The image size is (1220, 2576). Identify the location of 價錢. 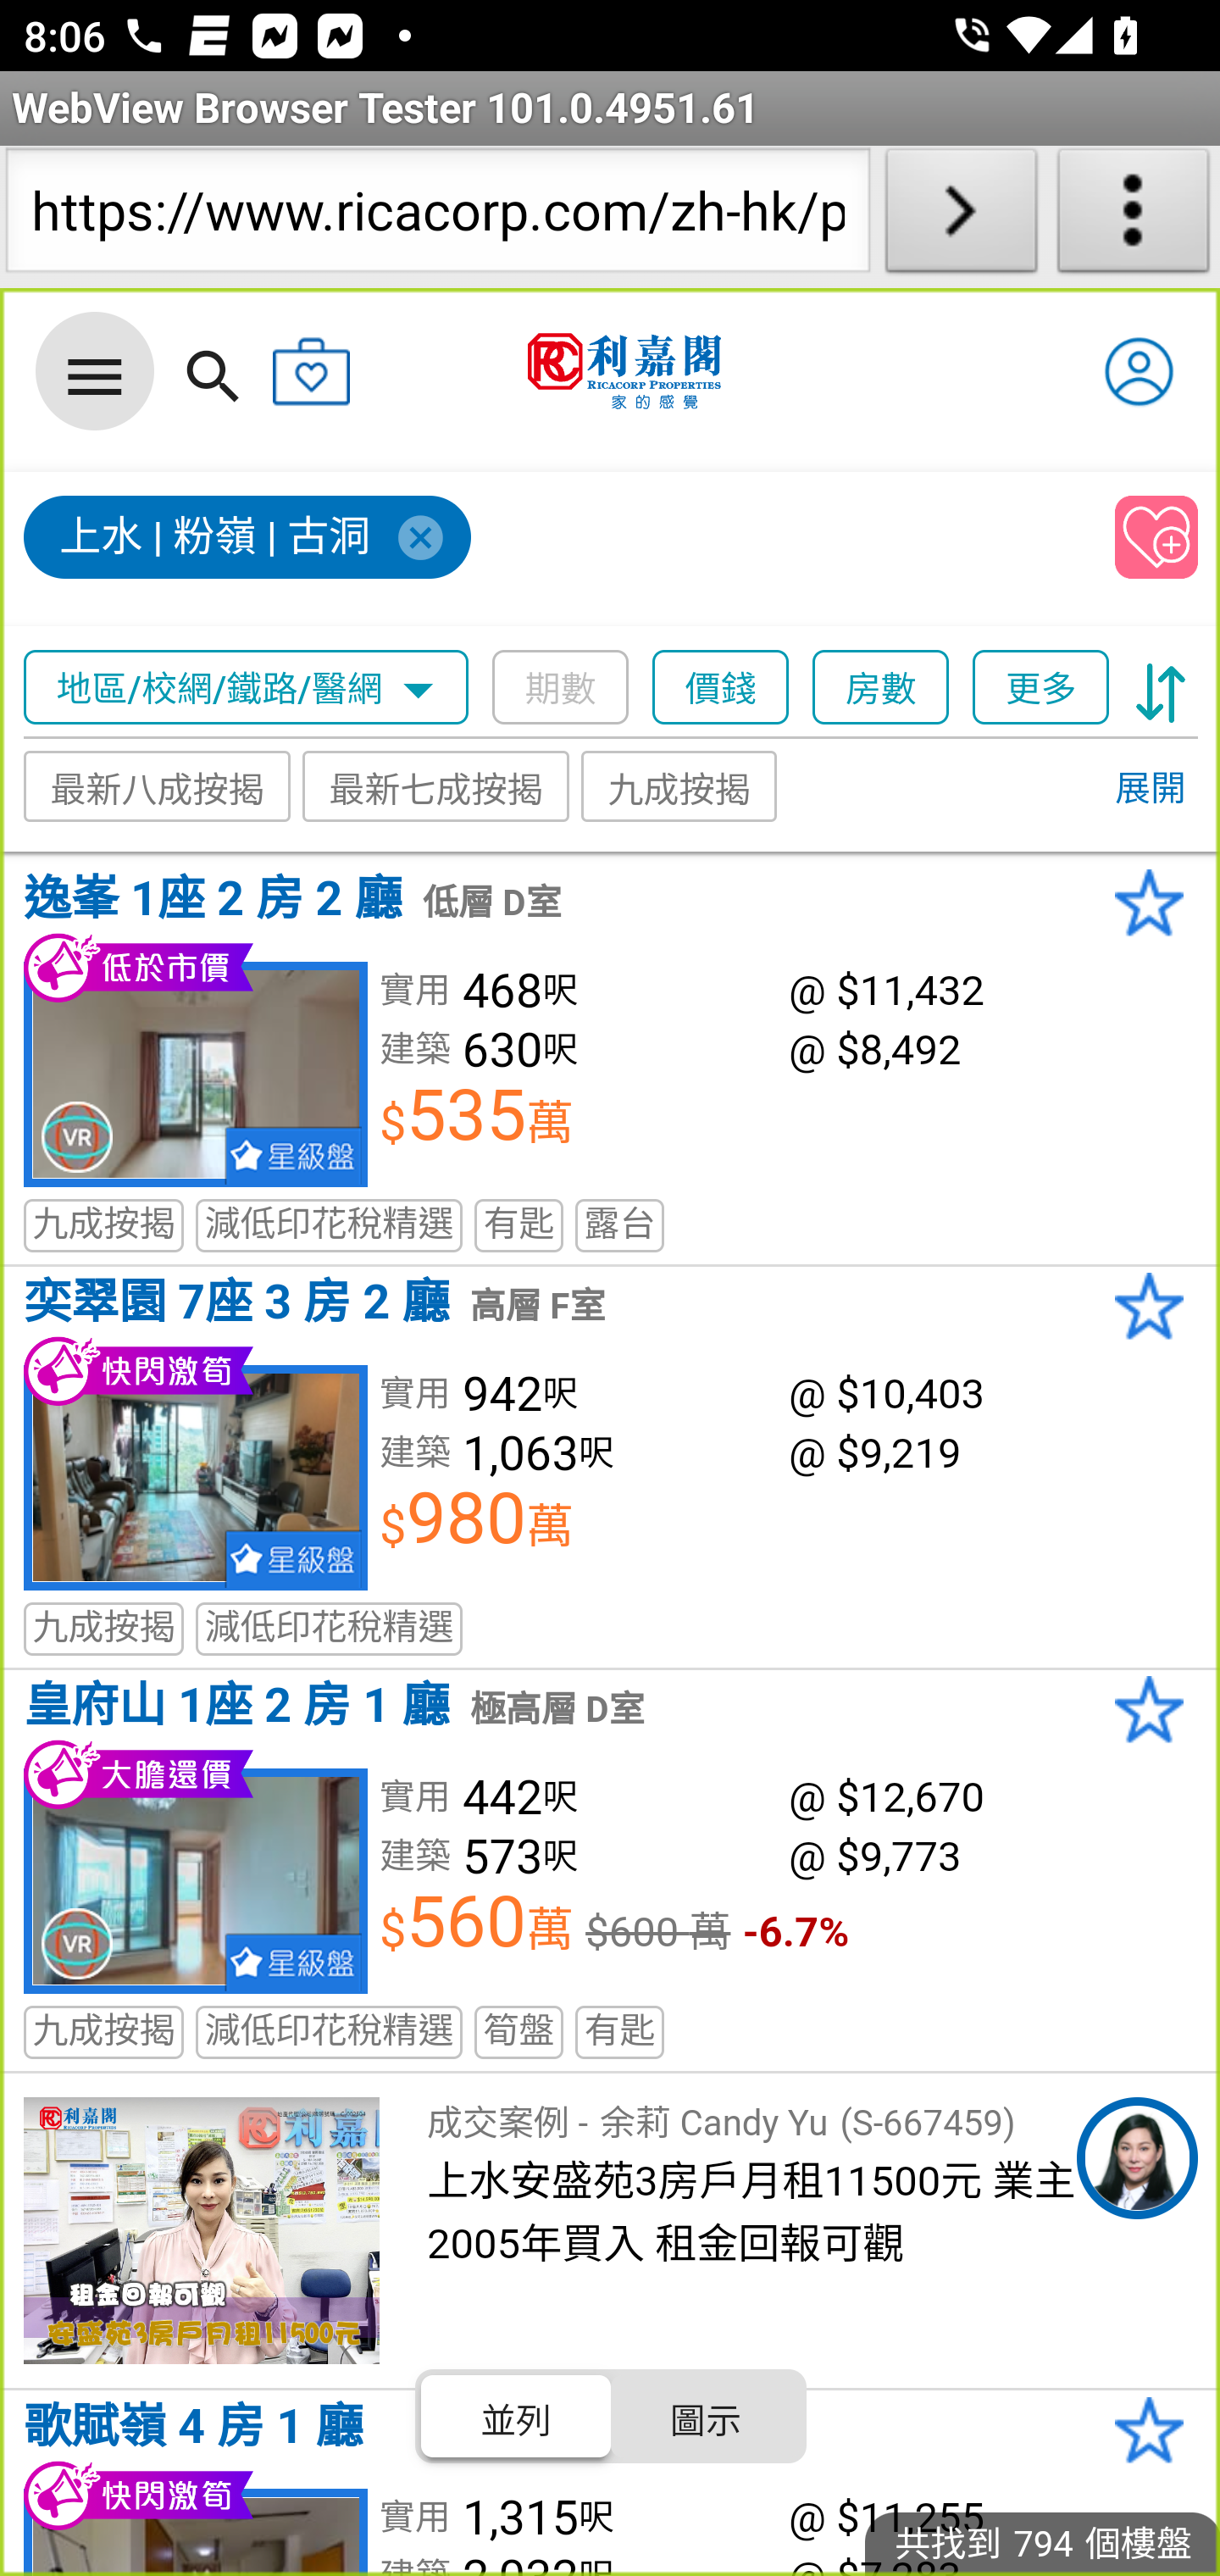
(722, 688).